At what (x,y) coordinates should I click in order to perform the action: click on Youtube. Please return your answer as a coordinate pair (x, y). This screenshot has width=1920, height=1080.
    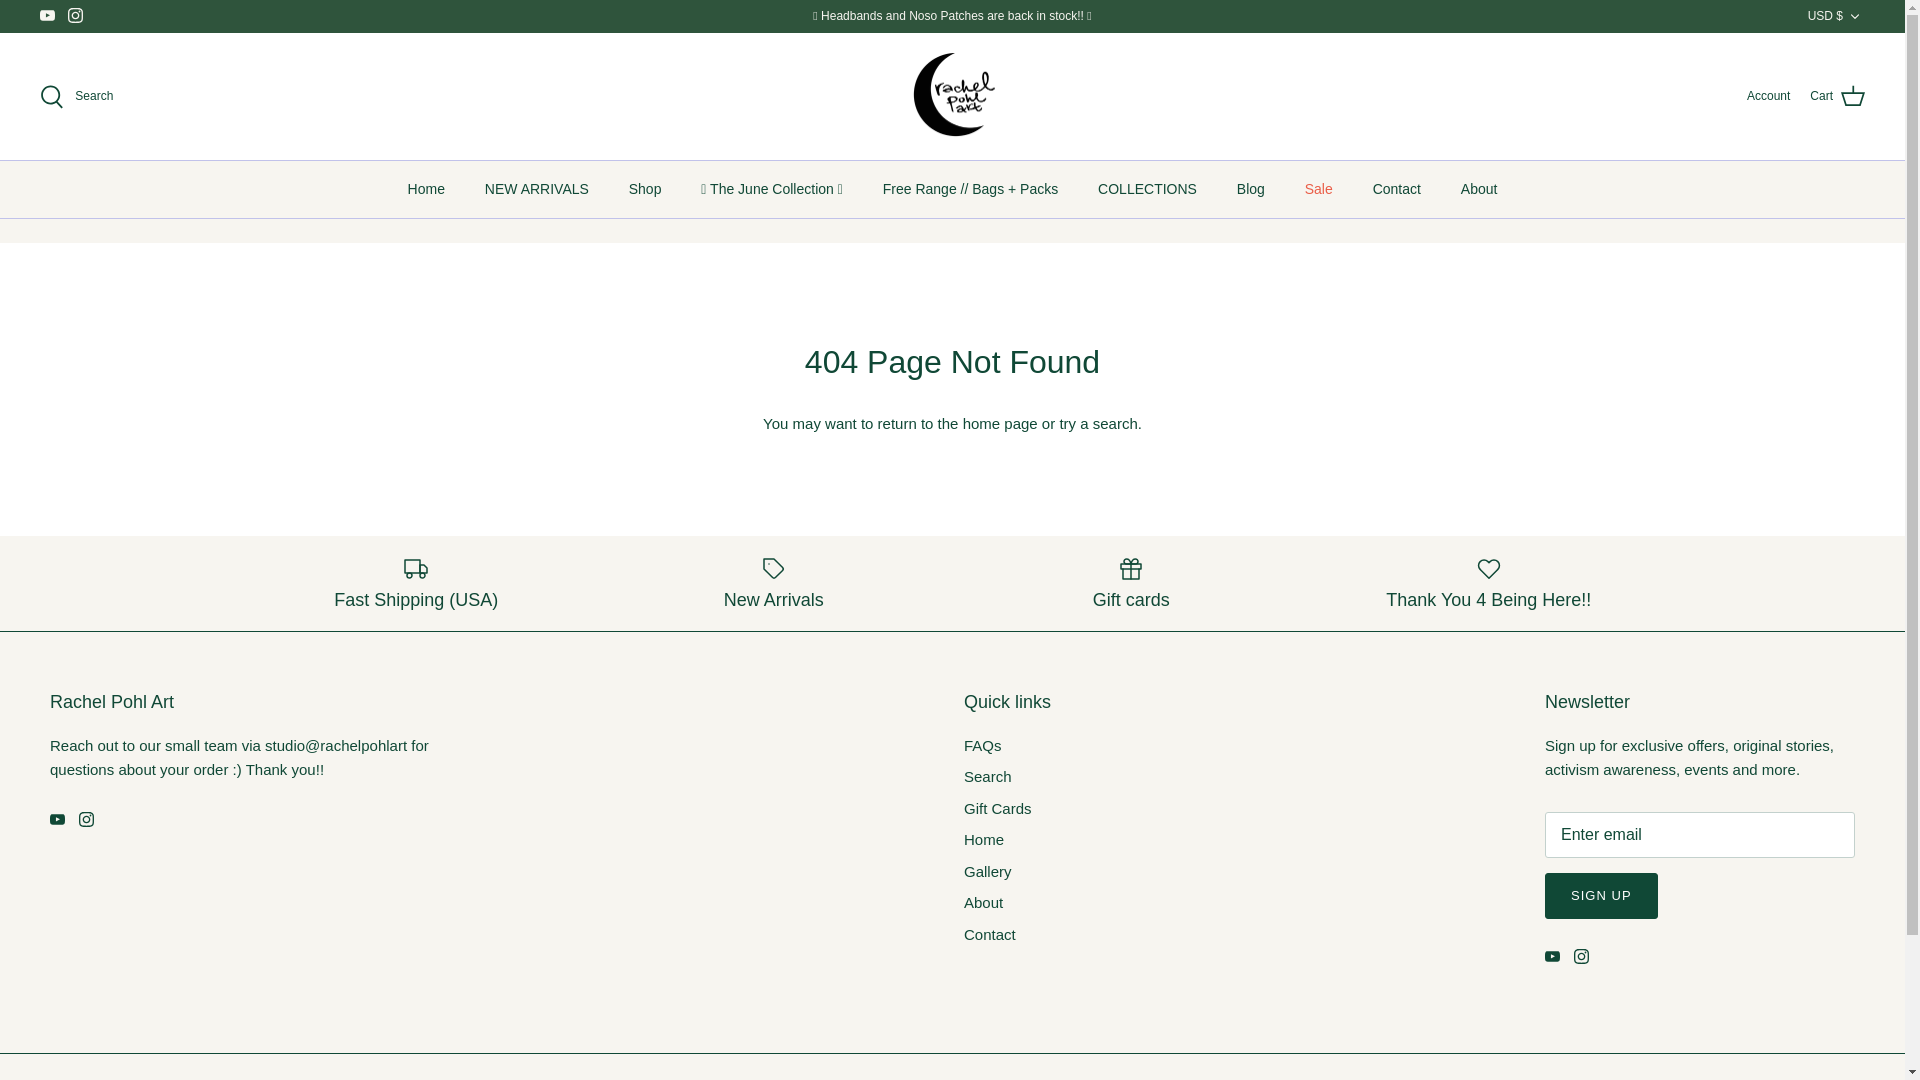
    Looking at the image, I should click on (57, 820).